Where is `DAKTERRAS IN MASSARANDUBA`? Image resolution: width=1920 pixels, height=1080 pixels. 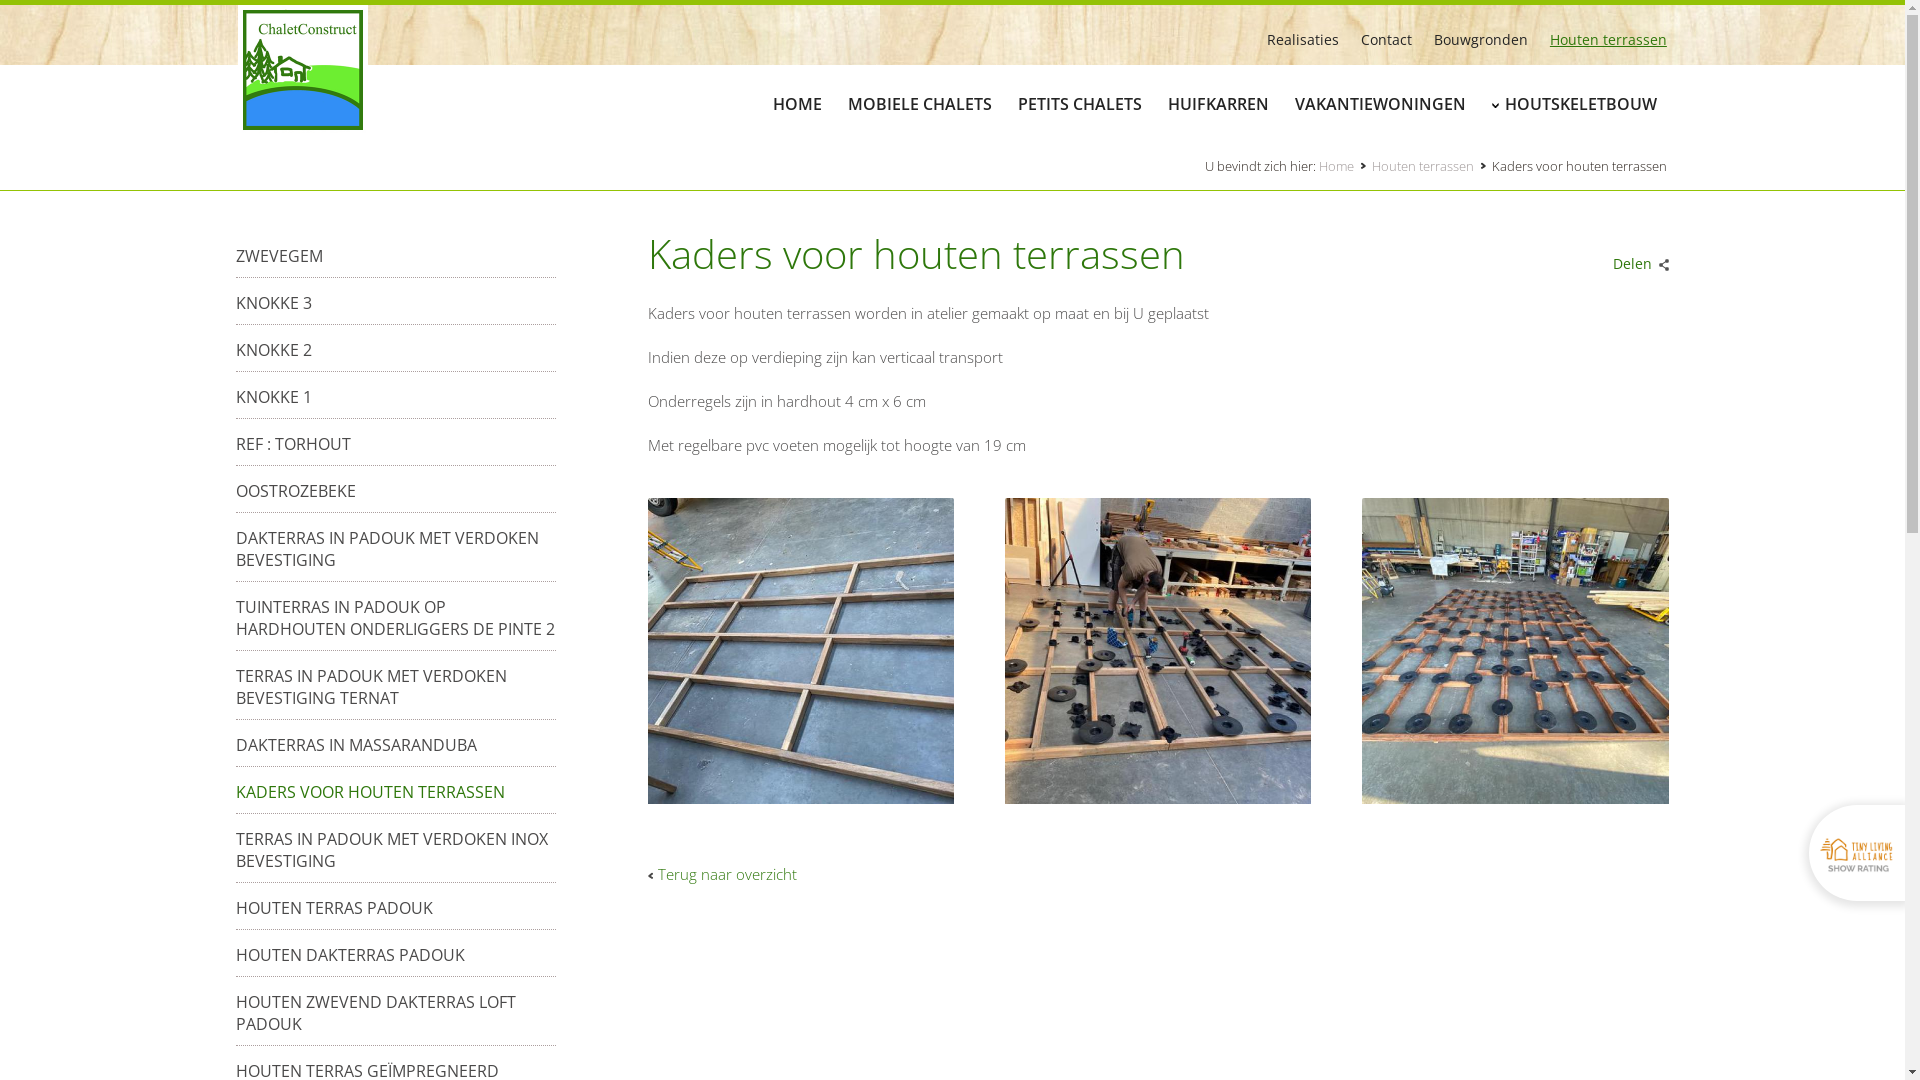
DAKTERRAS IN MASSARANDUBA is located at coordinates (356, 745).